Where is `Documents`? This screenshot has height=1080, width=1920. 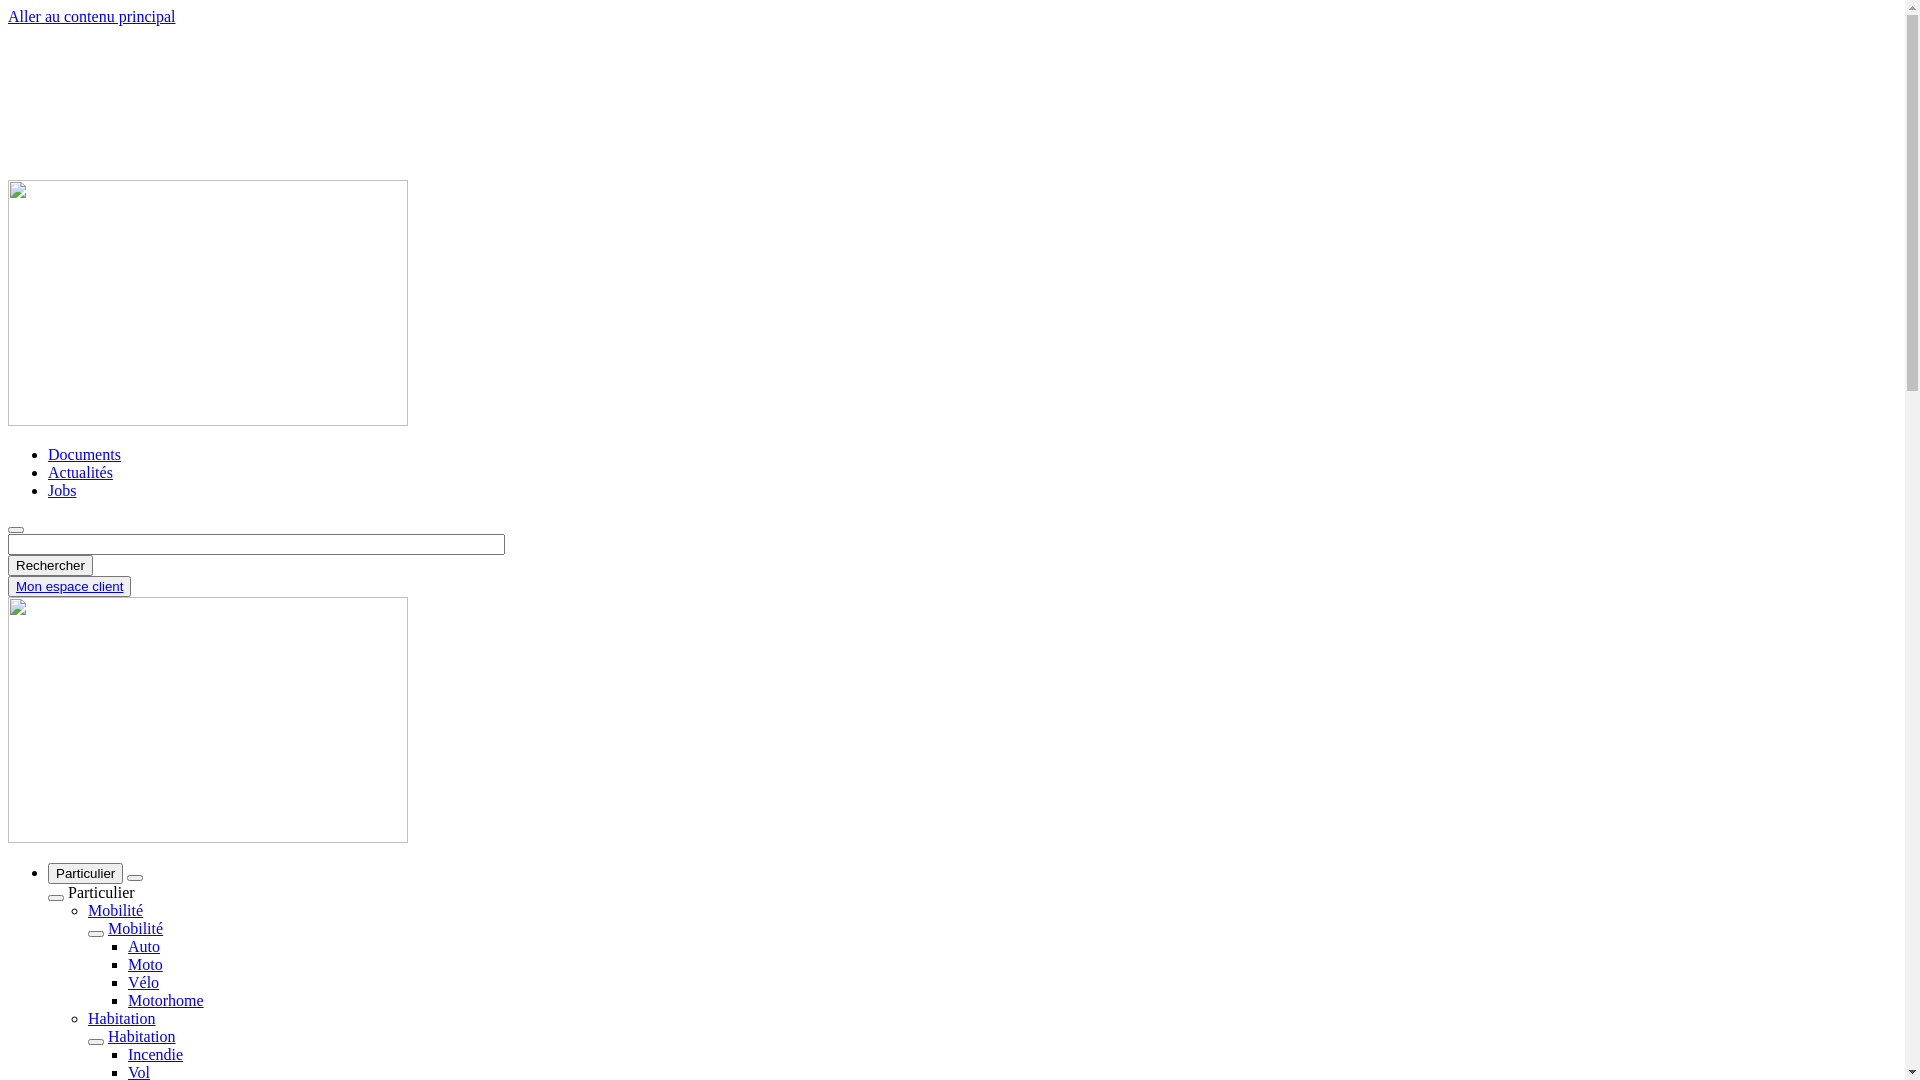
Documents is located at coordinates (84, 454).